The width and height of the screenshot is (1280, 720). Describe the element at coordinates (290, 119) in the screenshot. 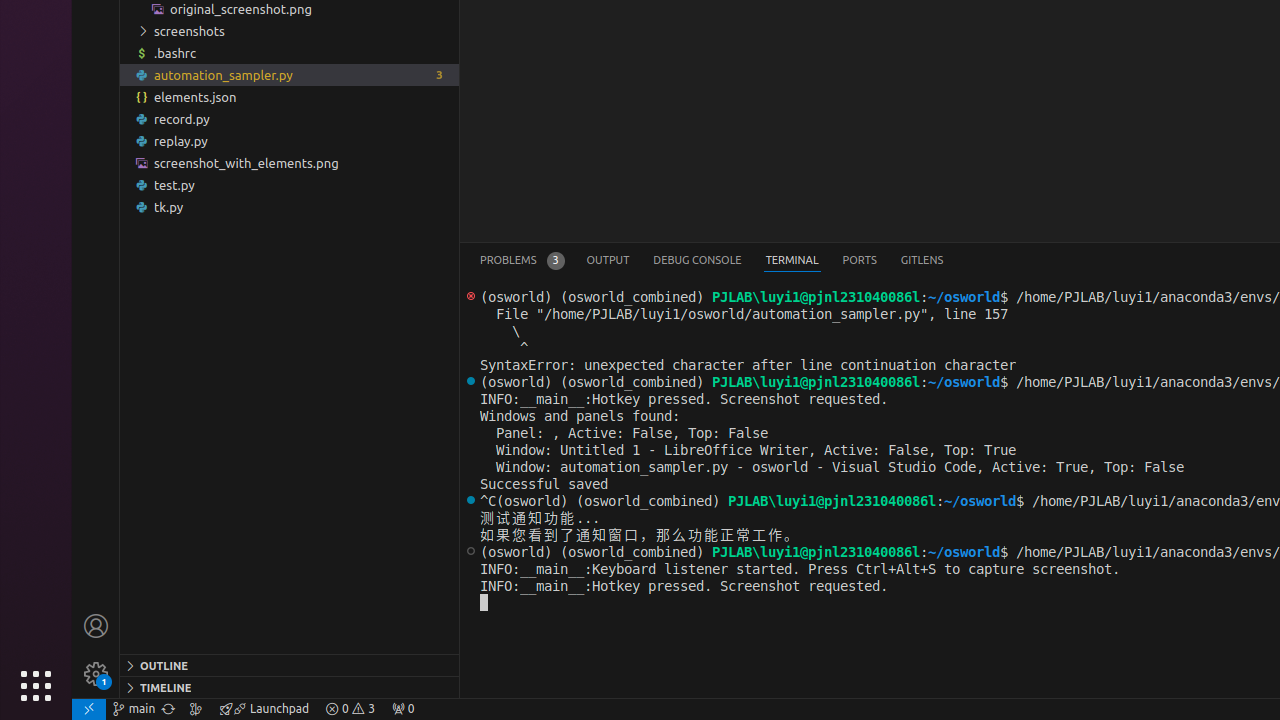

I see `record.py` at that location.